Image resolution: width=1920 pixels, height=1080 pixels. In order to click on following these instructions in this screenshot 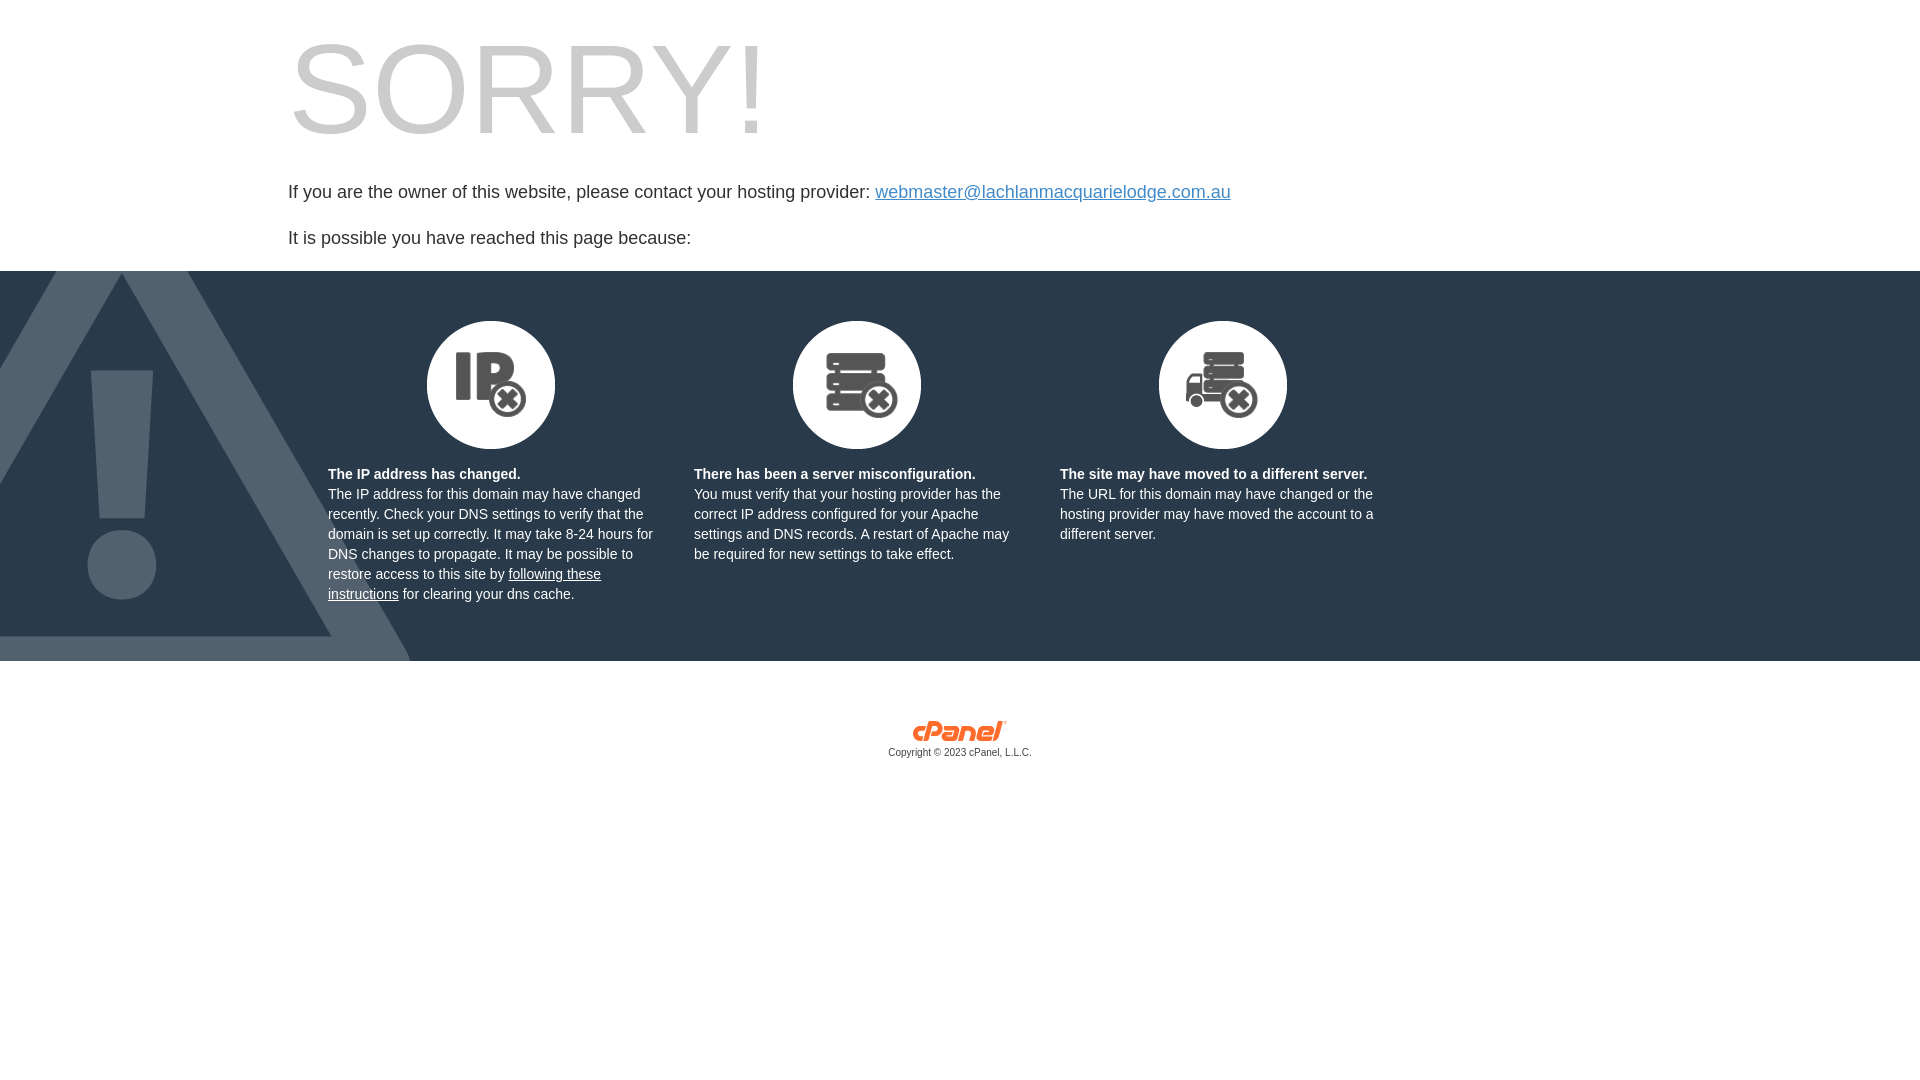, I will do `click(464, 584)`.